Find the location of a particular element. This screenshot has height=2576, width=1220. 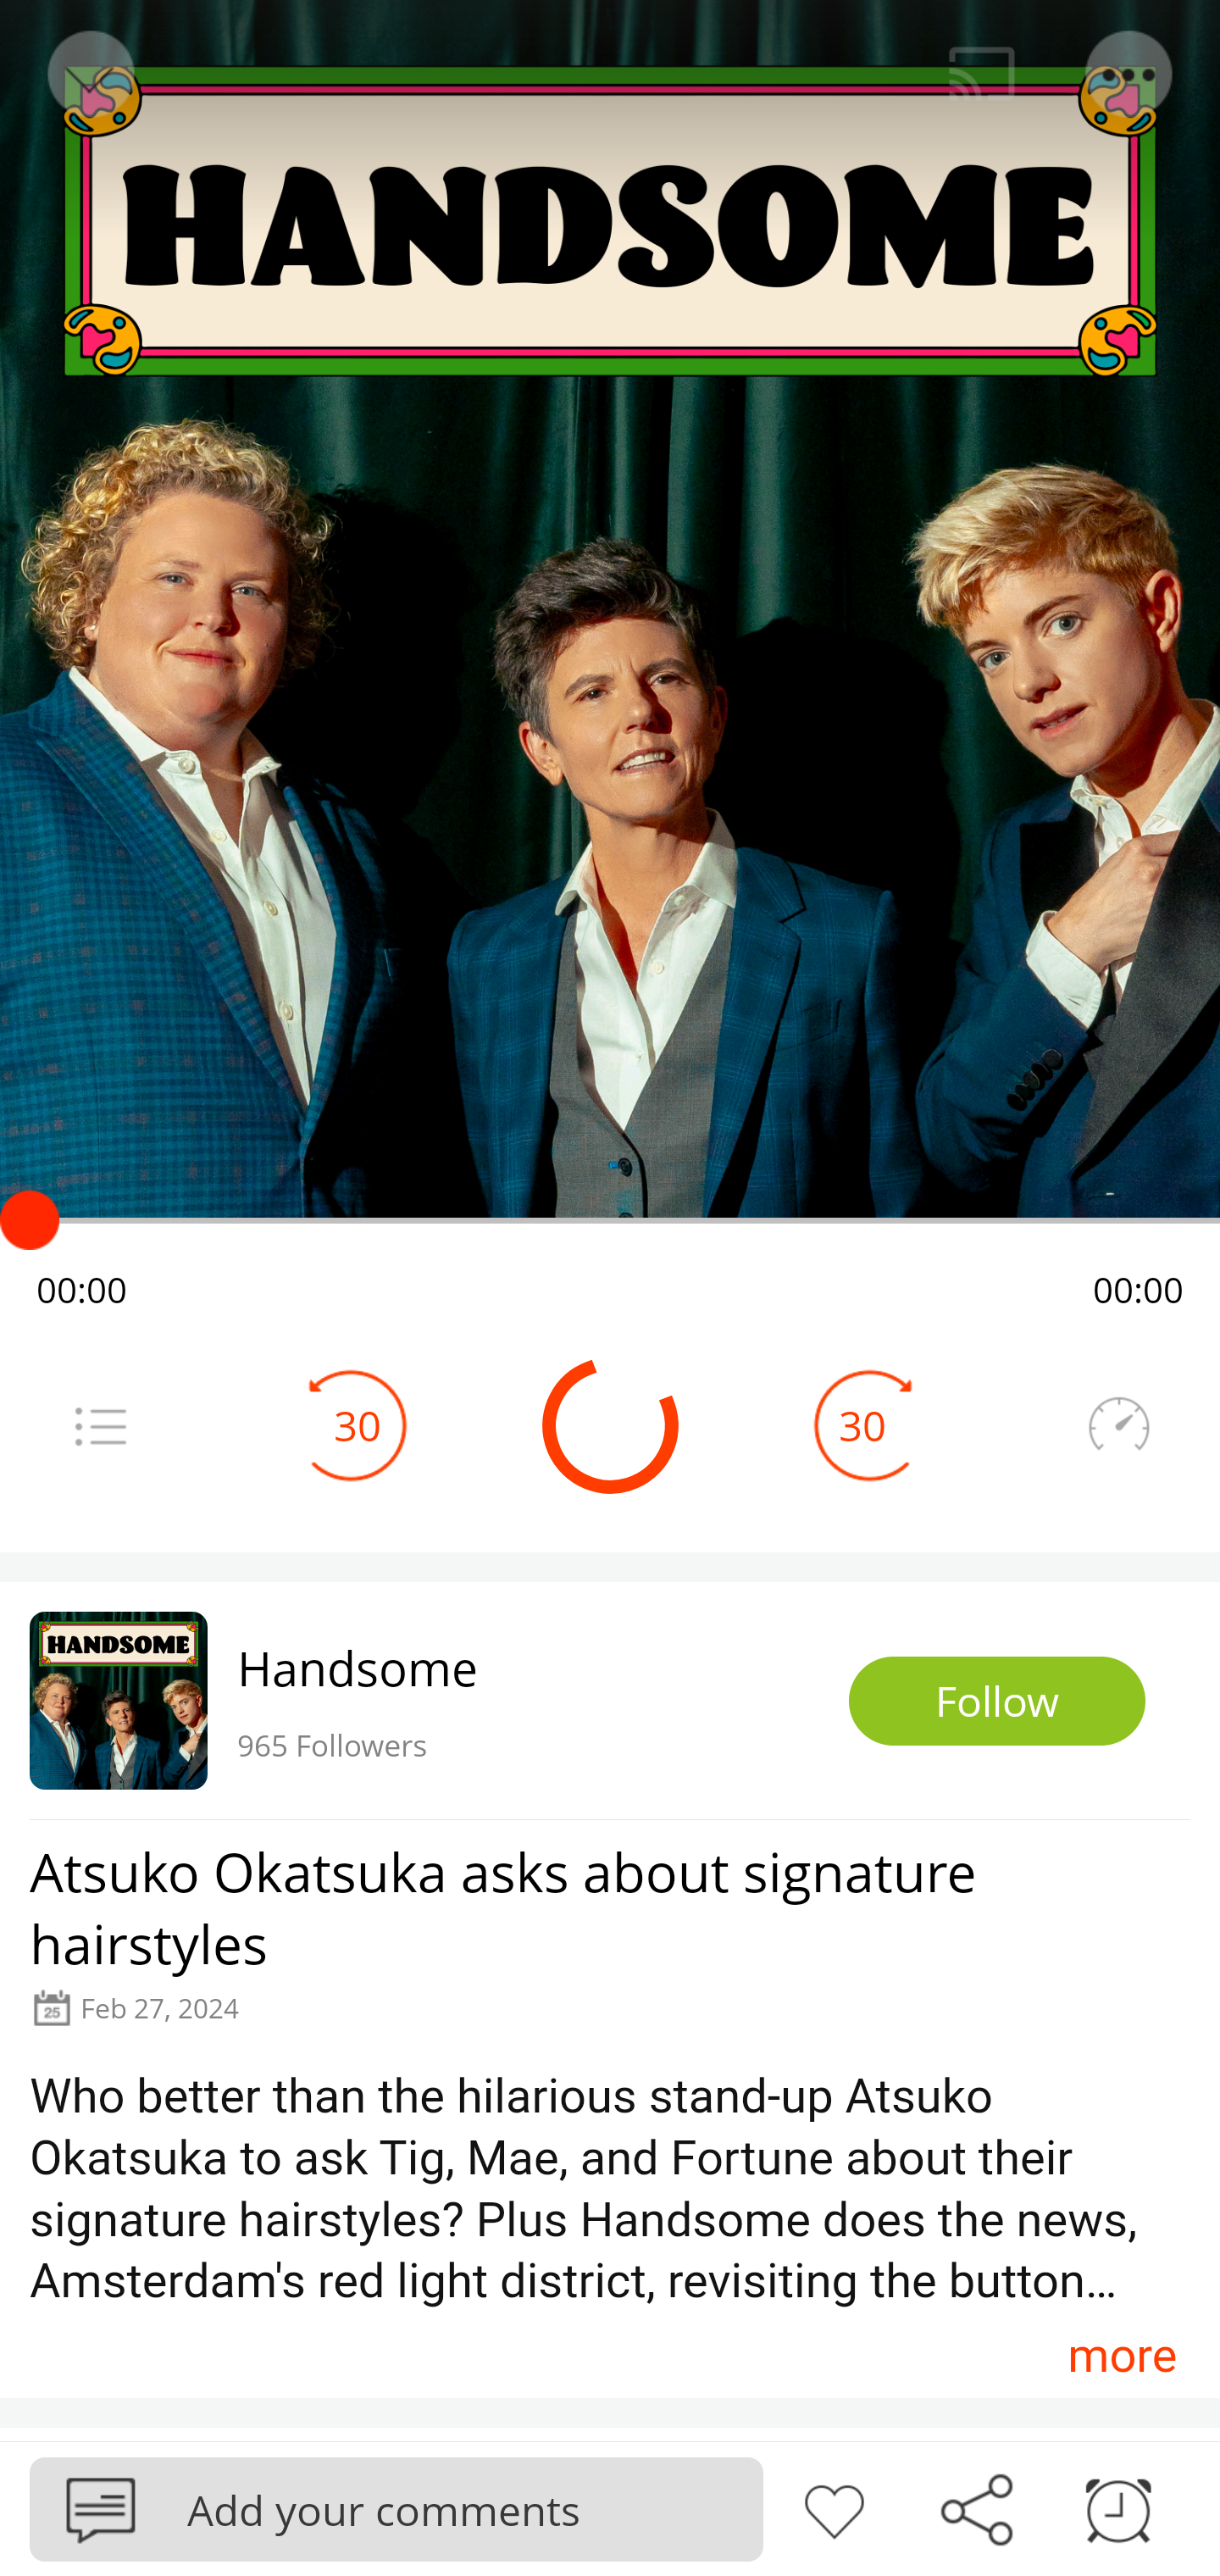

Podbean Add your comments is located at coordinates (396, 2508).